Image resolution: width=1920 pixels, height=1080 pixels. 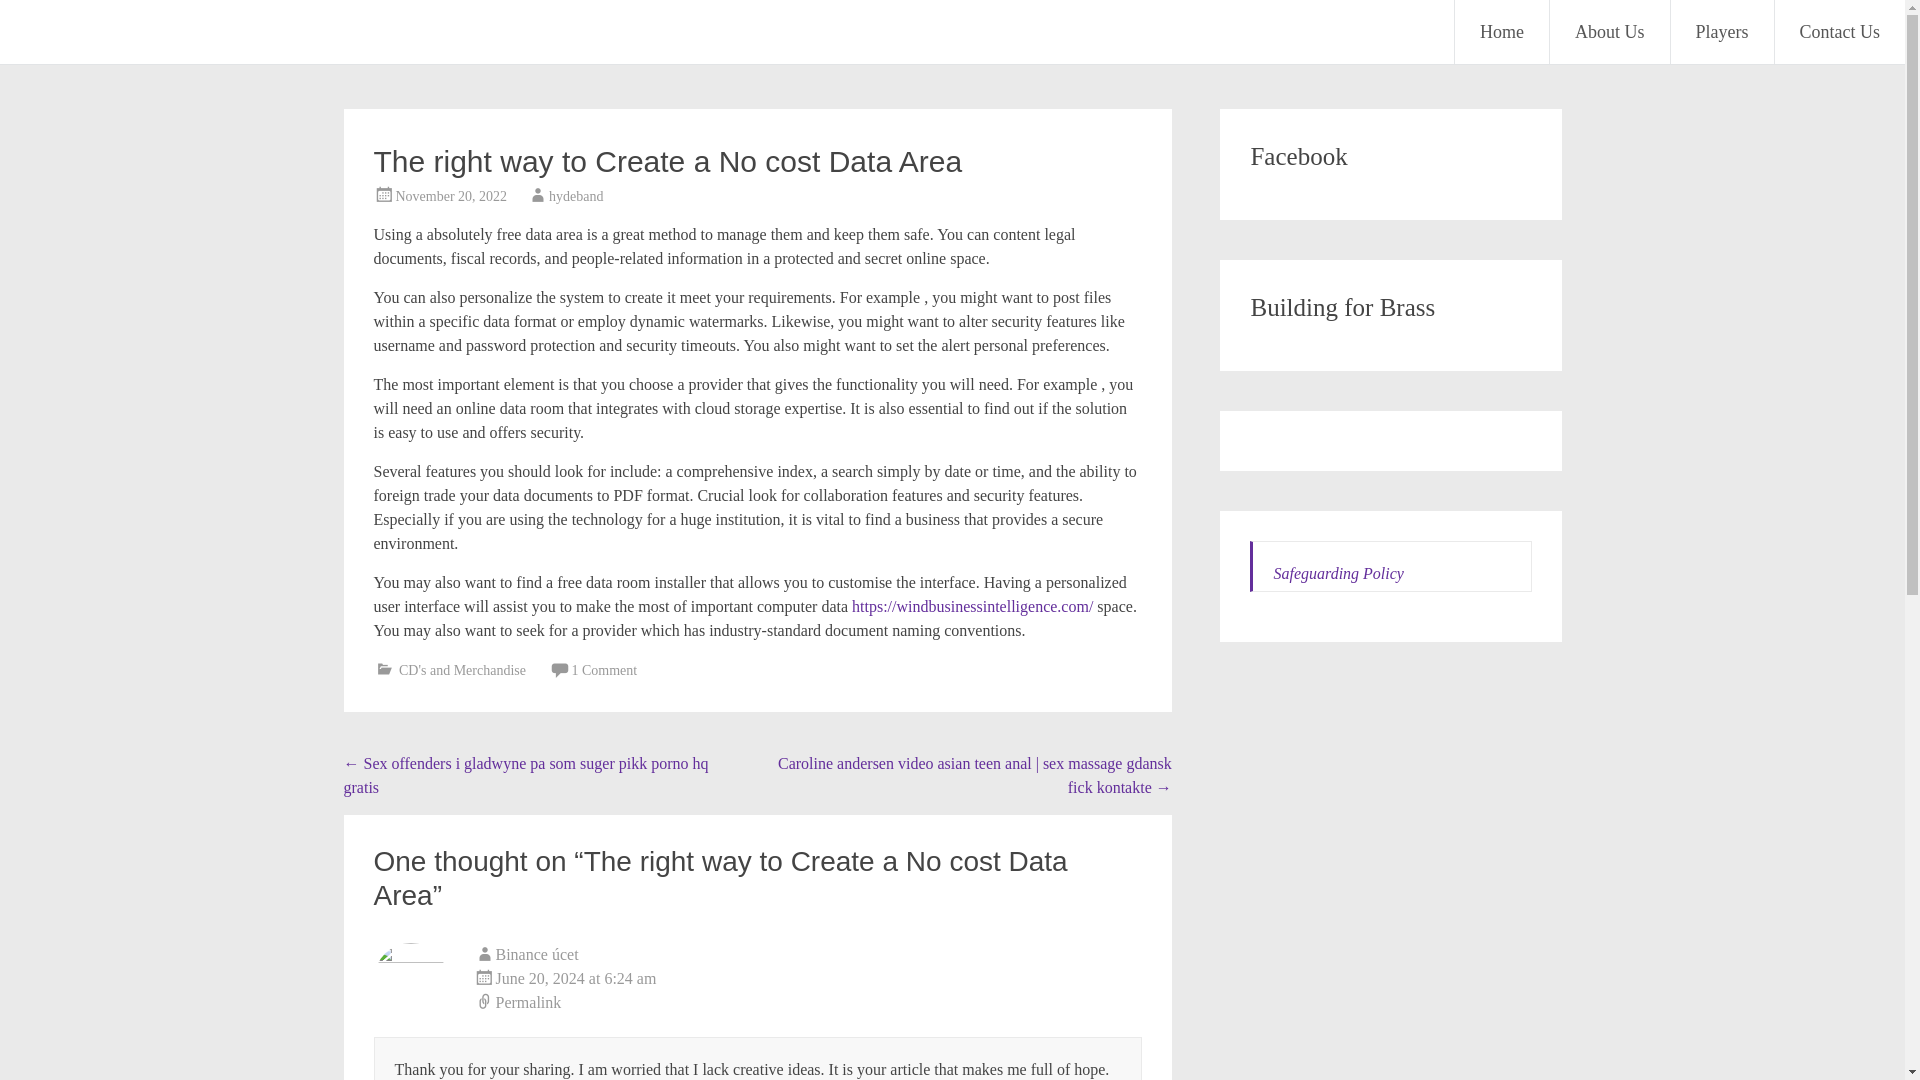 What do you see at coordinates (576, 196) in the screenshot?
I see `hydeband` at bounding box center [576, 196].